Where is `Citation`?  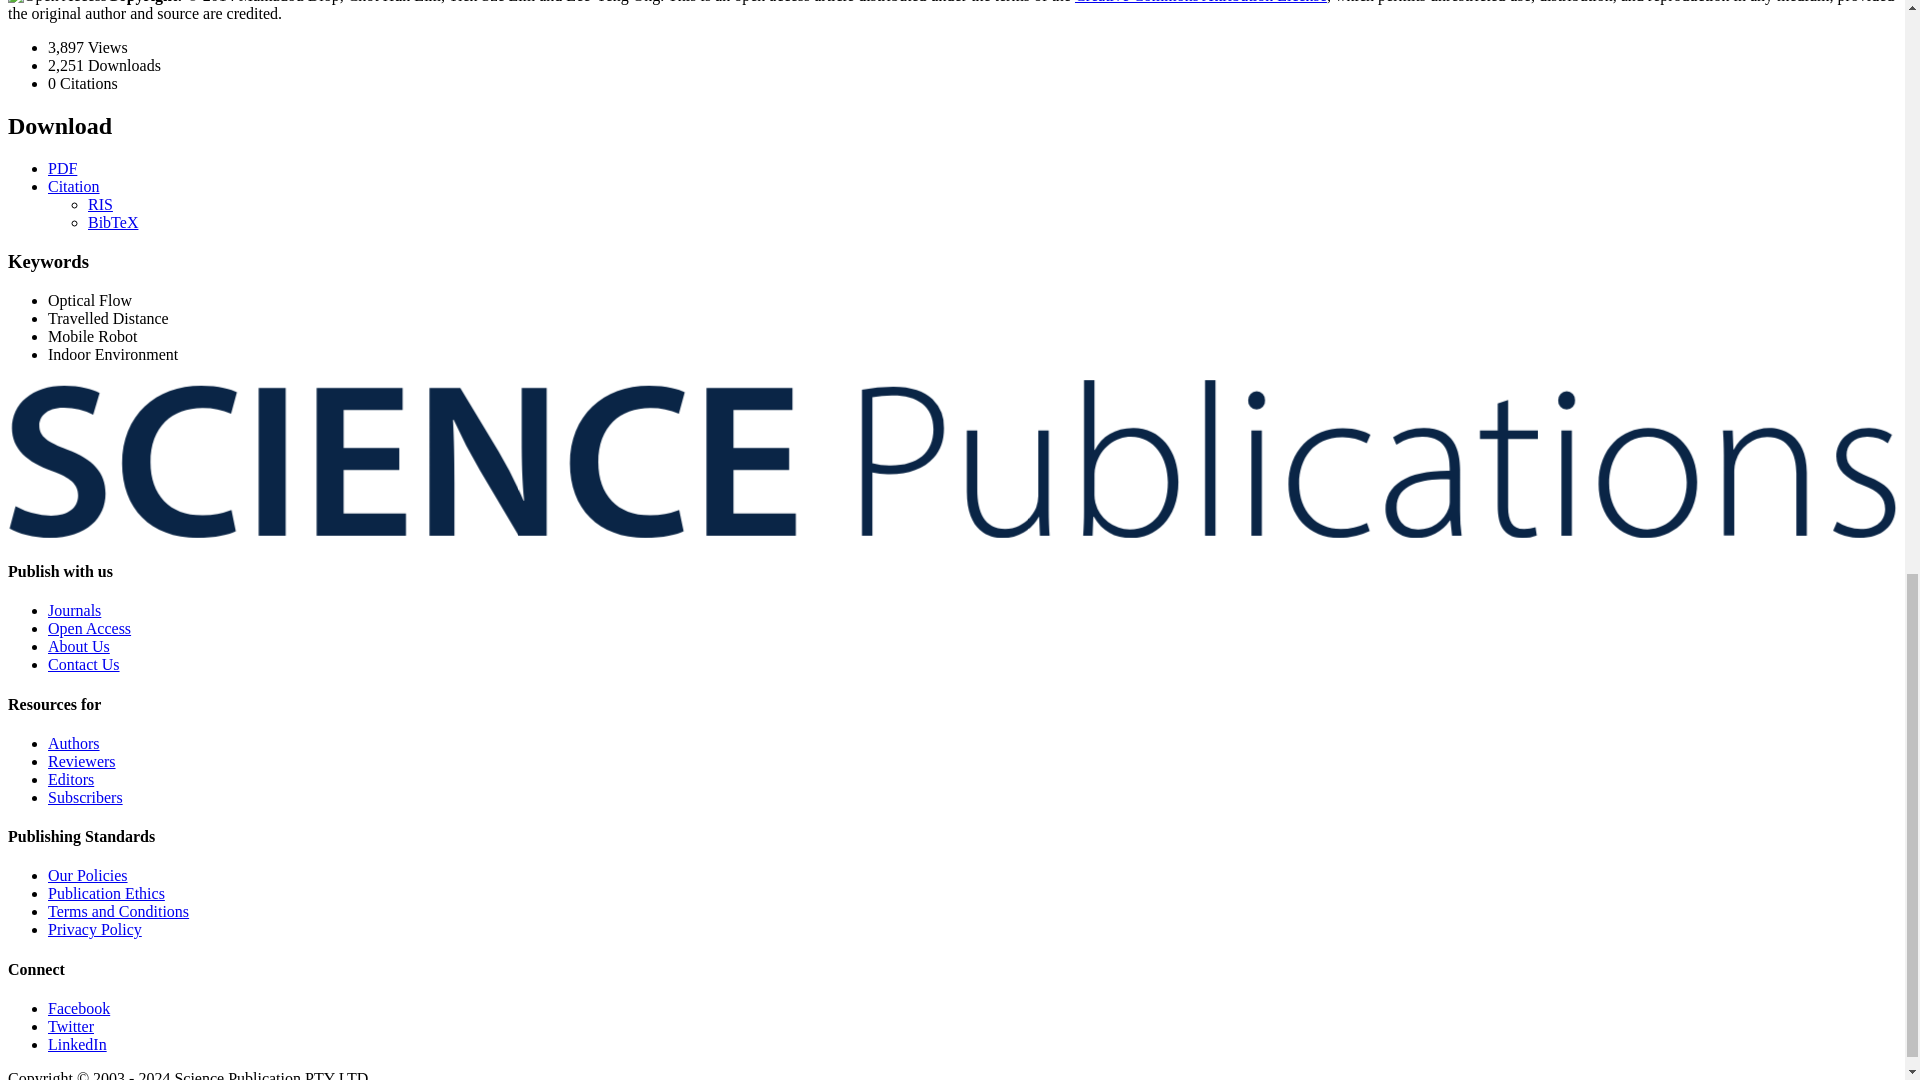 Citation is located at coordinates (74, 186).